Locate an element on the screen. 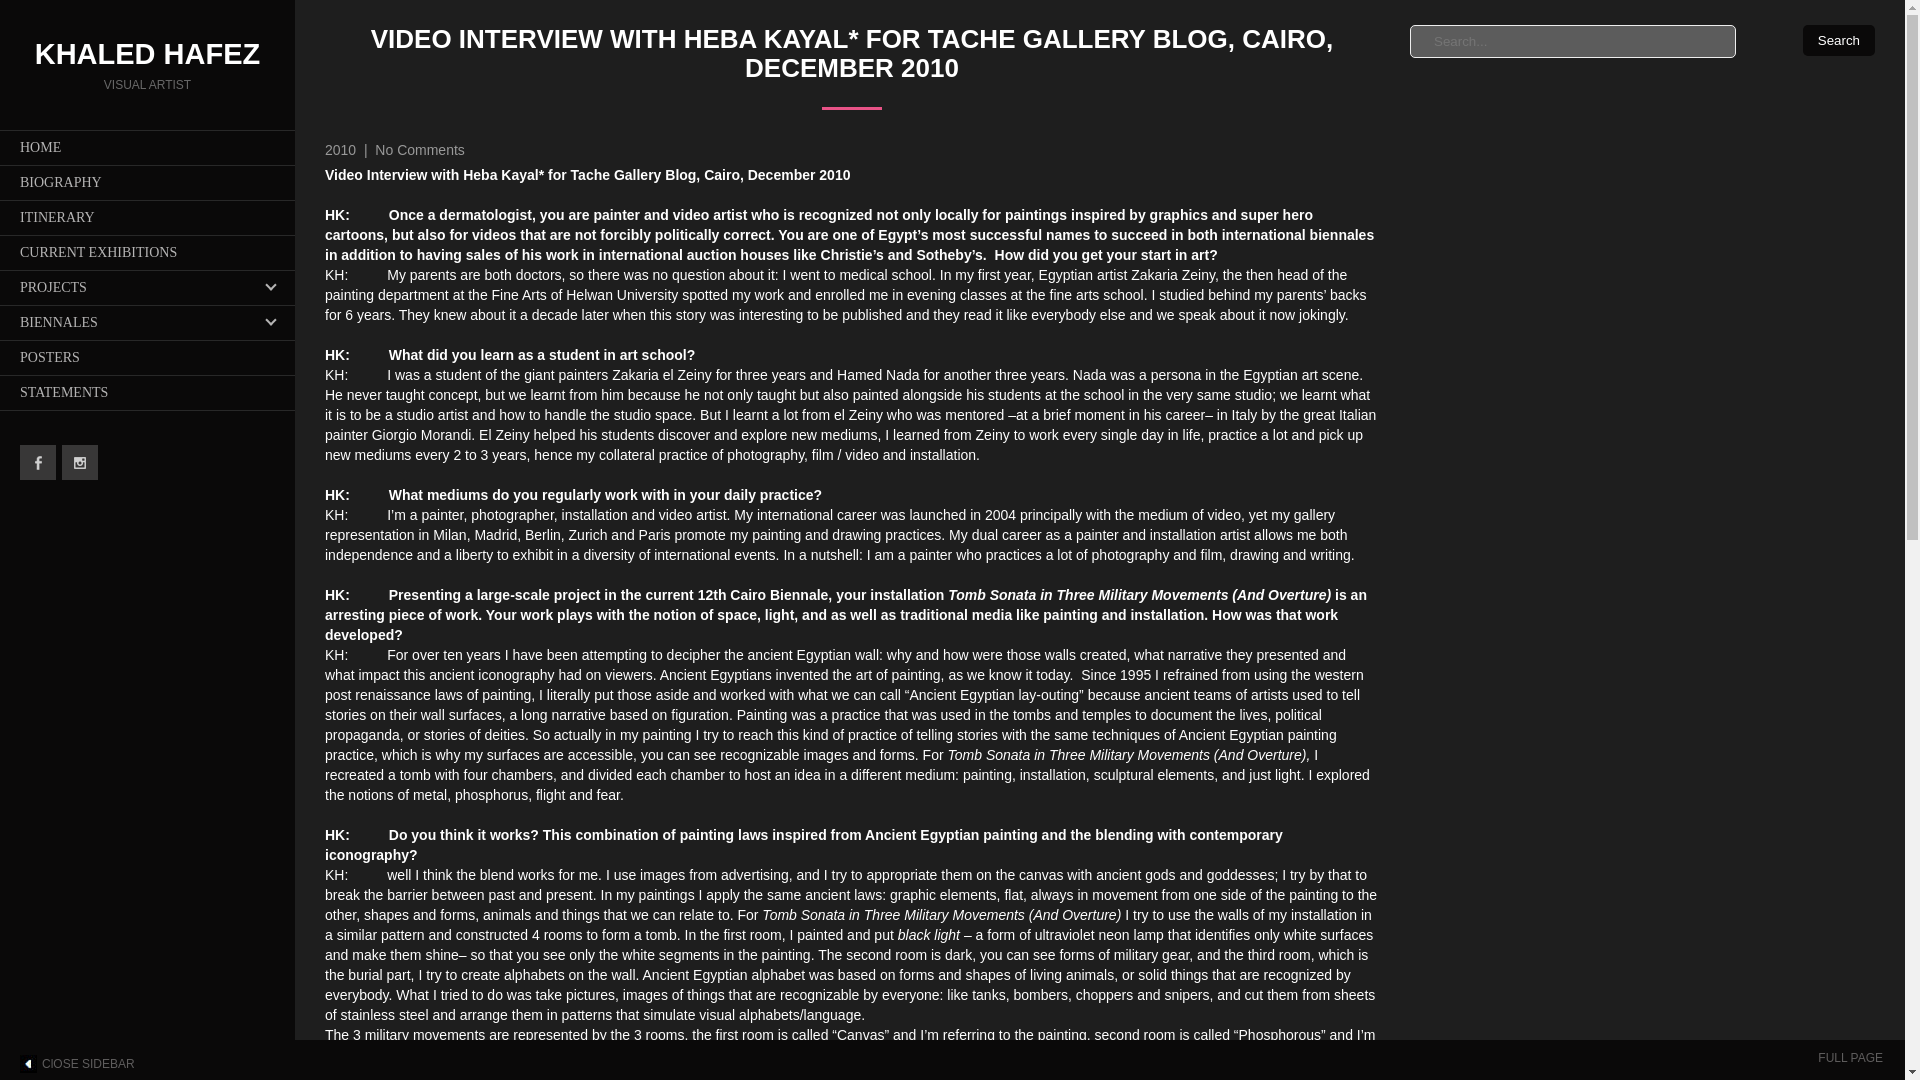 This screenshot has width=1920, height=1080. HOME is located at coordinates (148, 147).